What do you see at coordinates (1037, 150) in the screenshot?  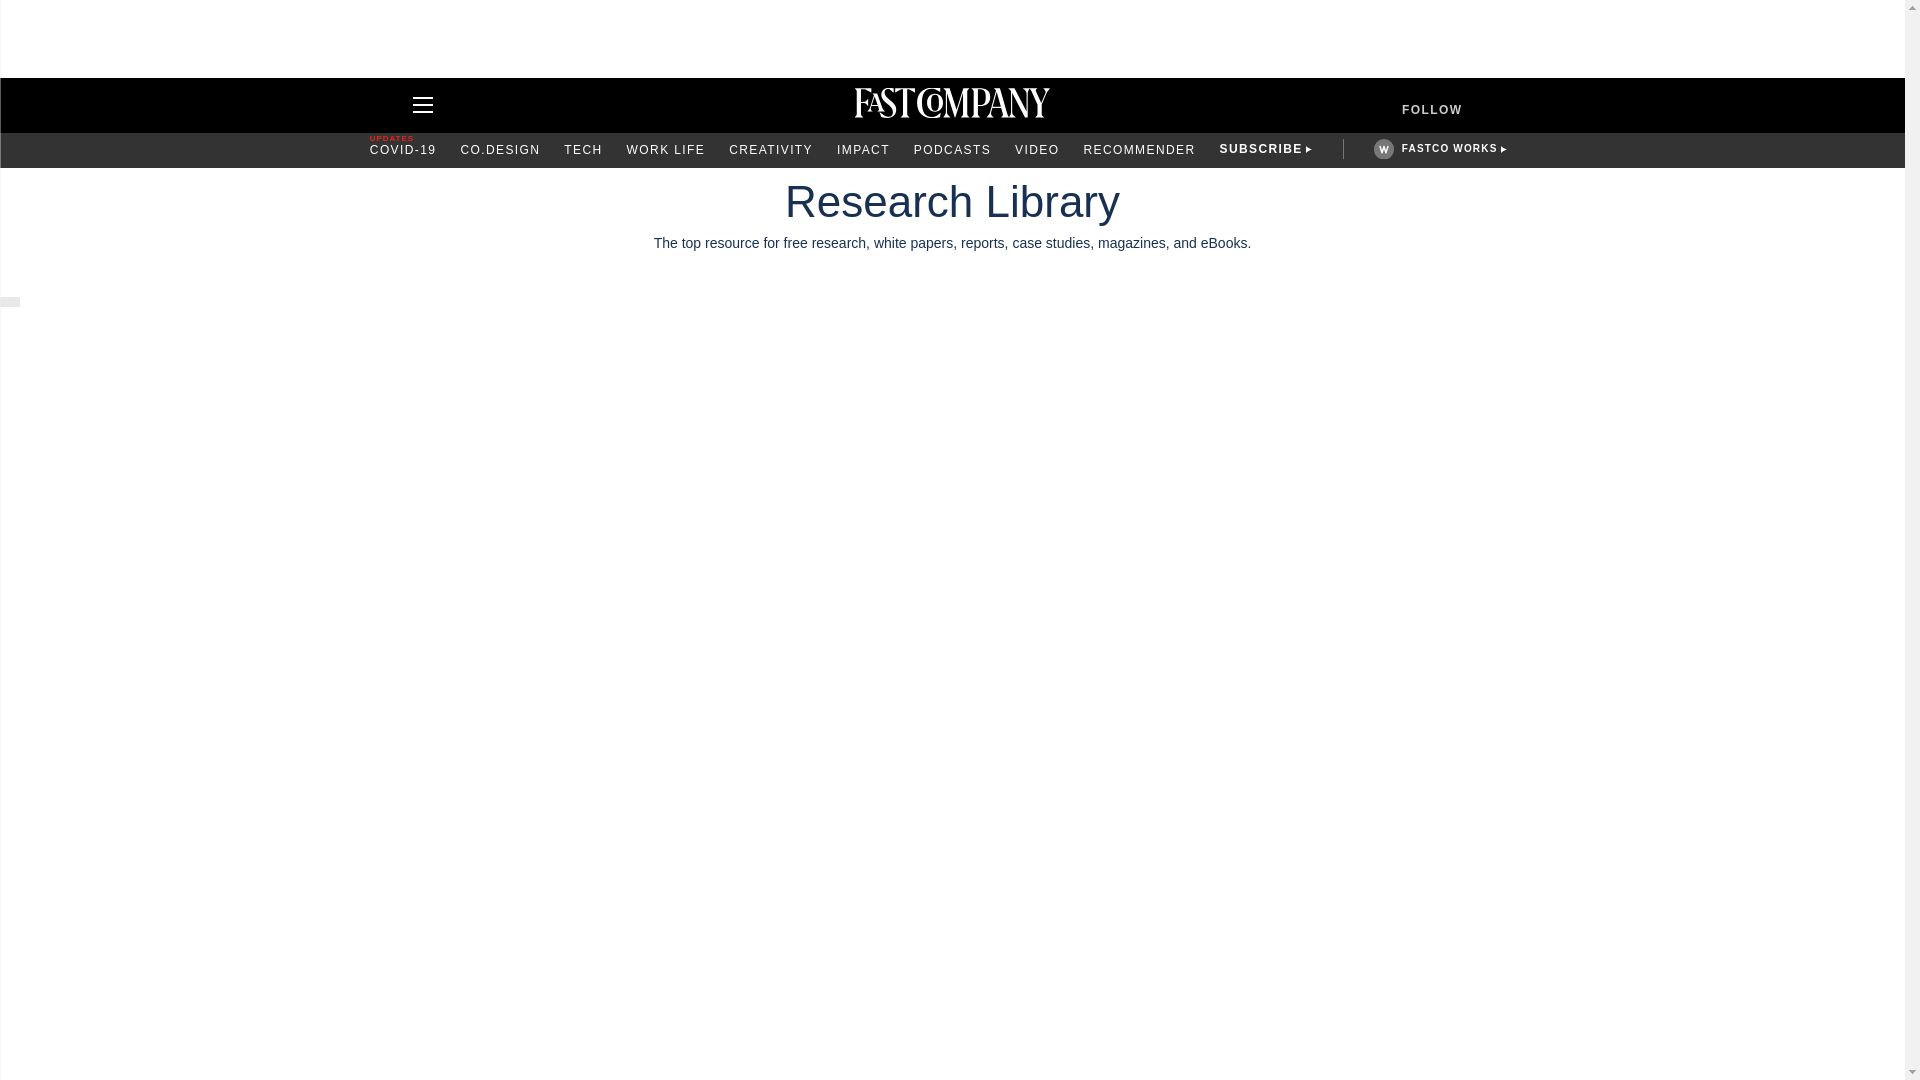 I see `Video` at bounding box center [1037, 150].